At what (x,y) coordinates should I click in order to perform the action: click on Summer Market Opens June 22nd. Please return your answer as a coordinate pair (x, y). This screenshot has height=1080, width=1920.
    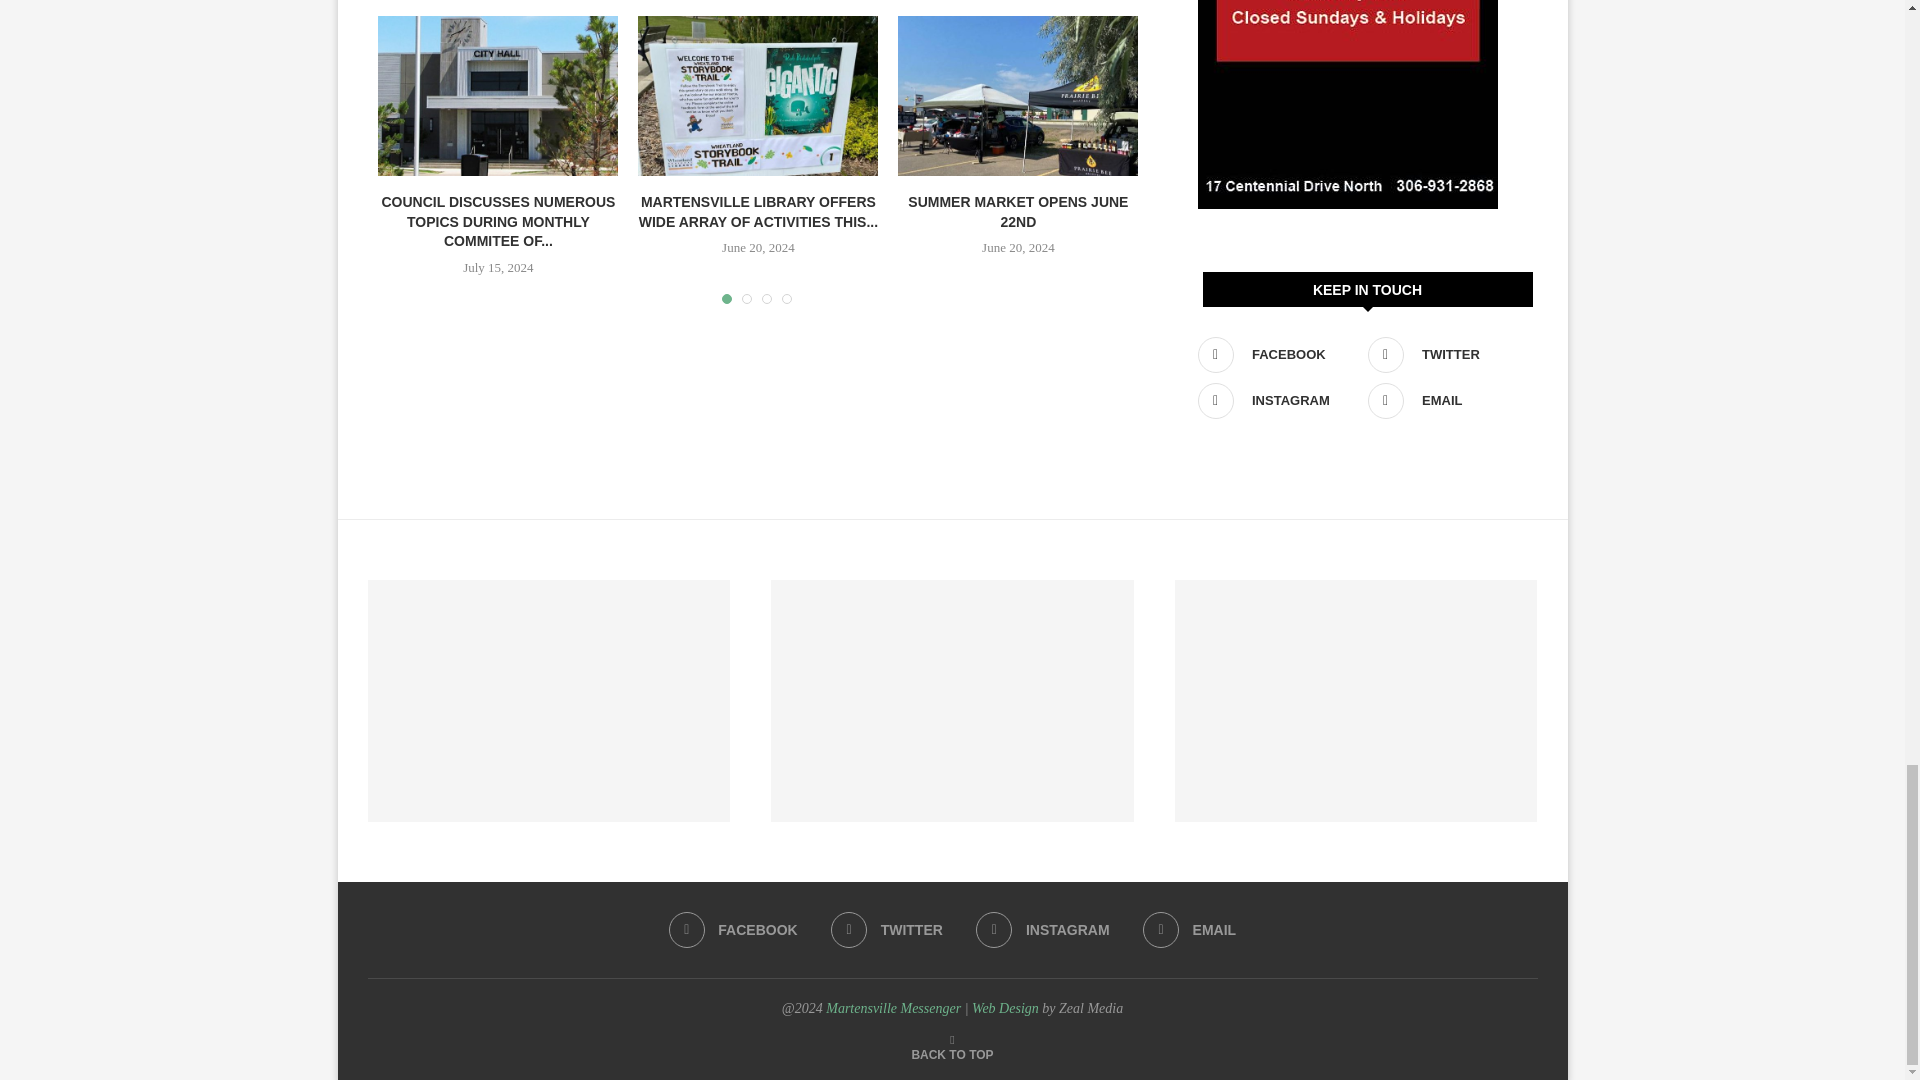
    Looking at the image, I should click on (1018, 96).